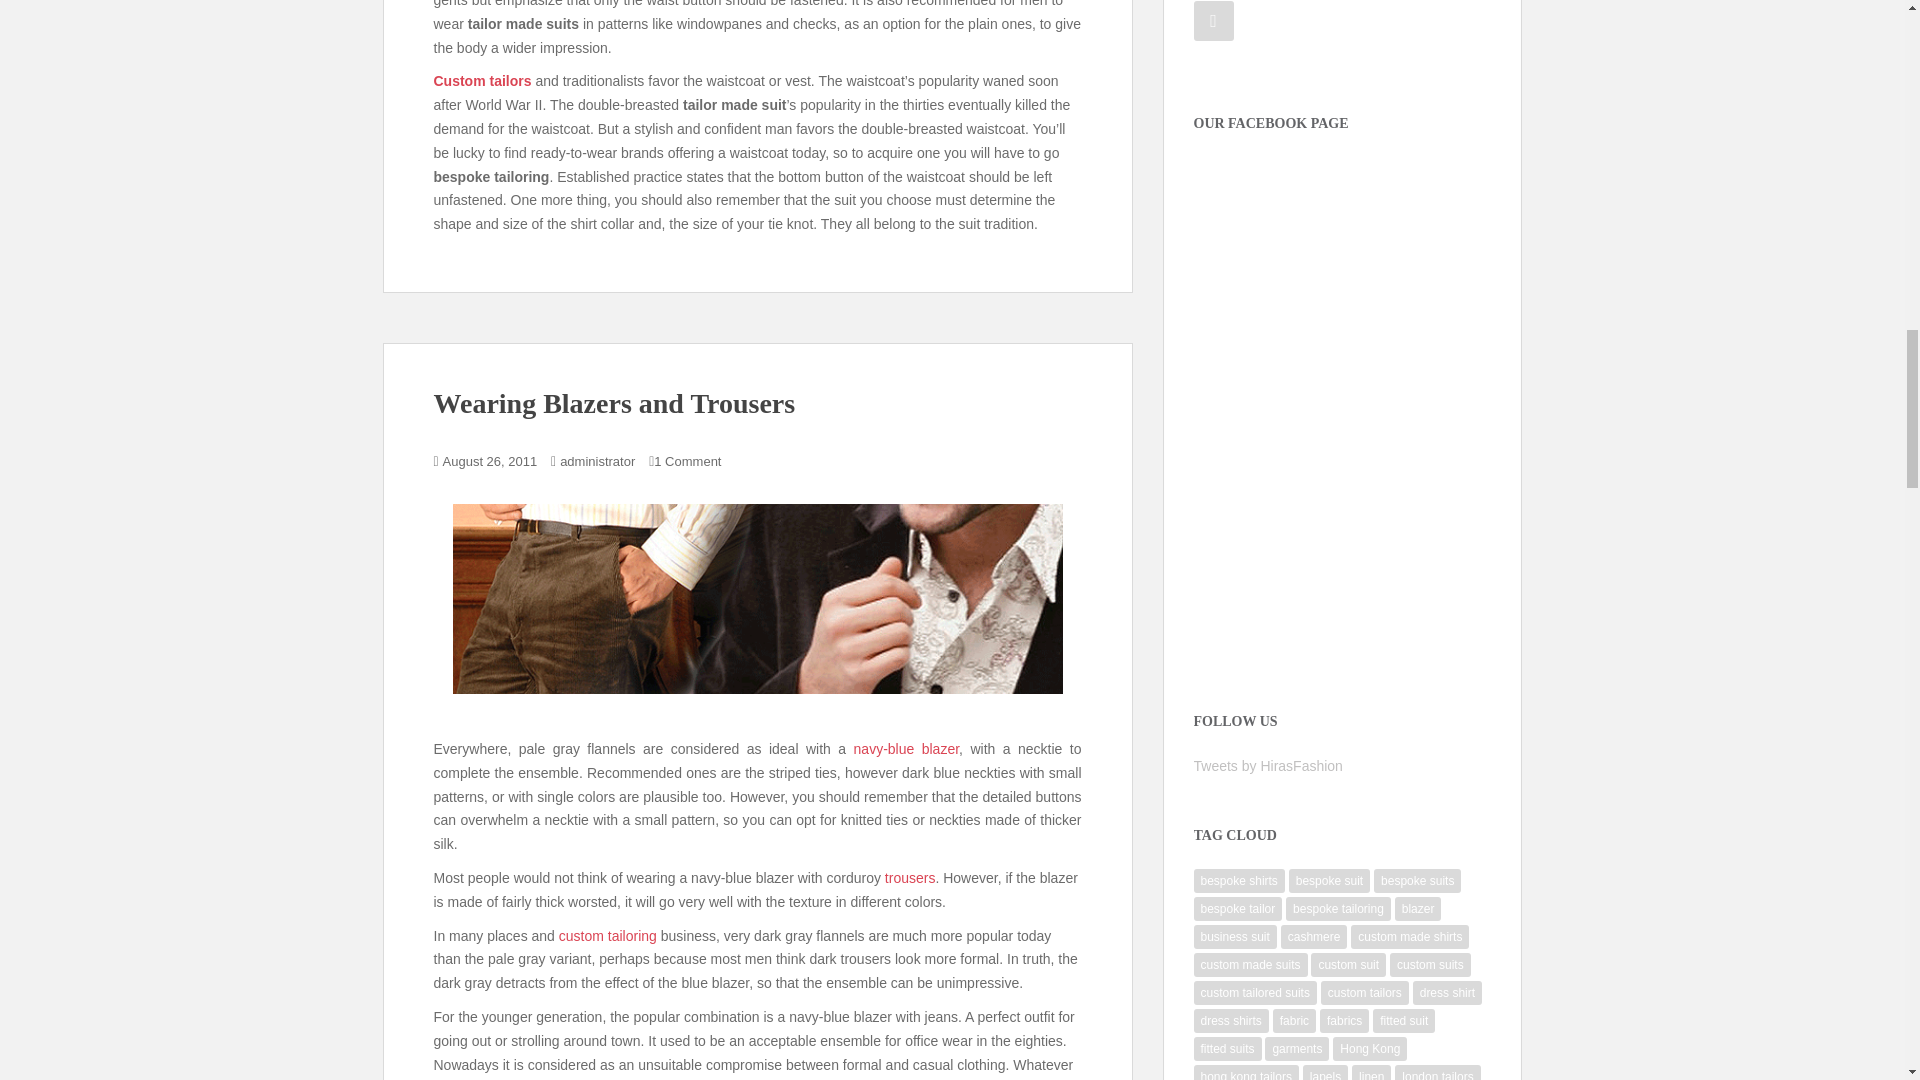 Image resolution: width=1920 pixels, height=1080 pixels. What do you see at coordinates (688, 460) in the screenshot?
I see `1 Comment` at bounding box center [688, 460].